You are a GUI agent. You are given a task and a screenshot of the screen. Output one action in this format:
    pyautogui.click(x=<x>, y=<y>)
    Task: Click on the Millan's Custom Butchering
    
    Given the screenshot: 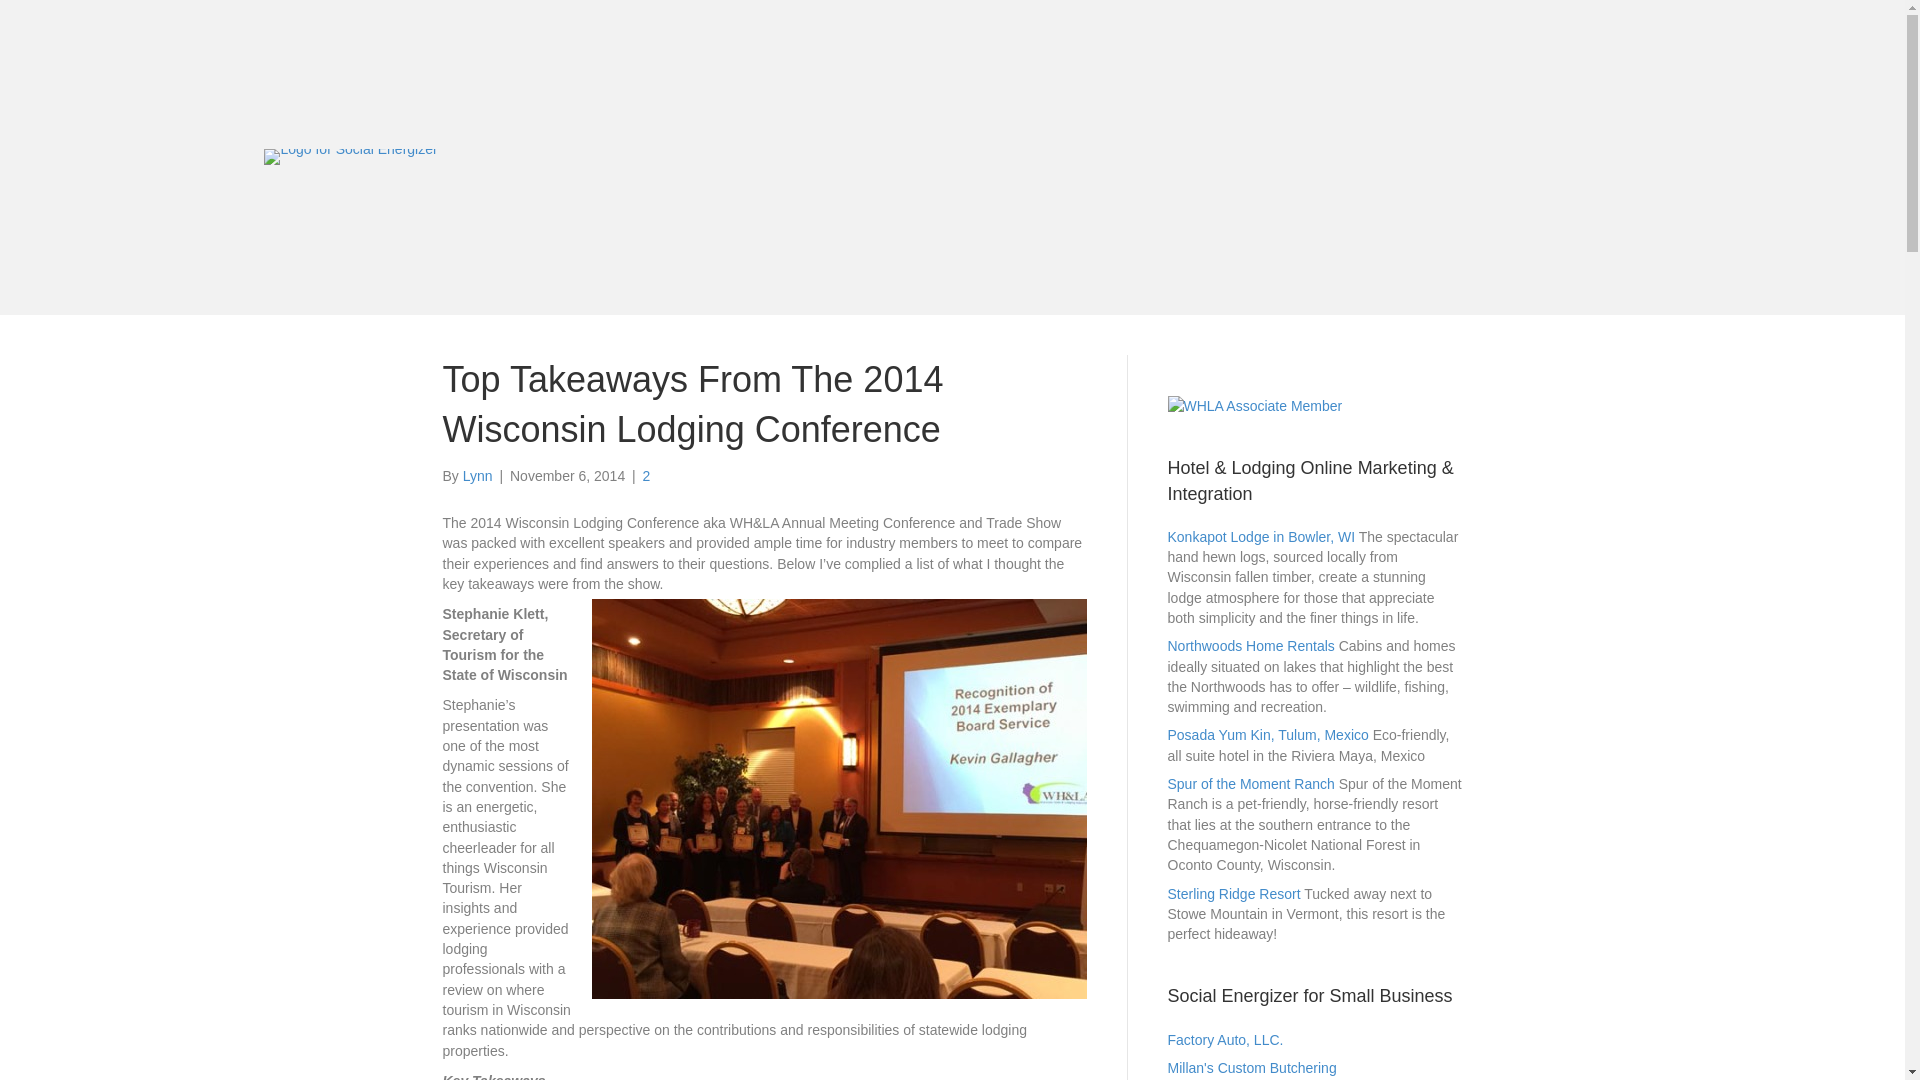 What is the action you would take?
    pyautogui.click(x=1252, y=1067)
    